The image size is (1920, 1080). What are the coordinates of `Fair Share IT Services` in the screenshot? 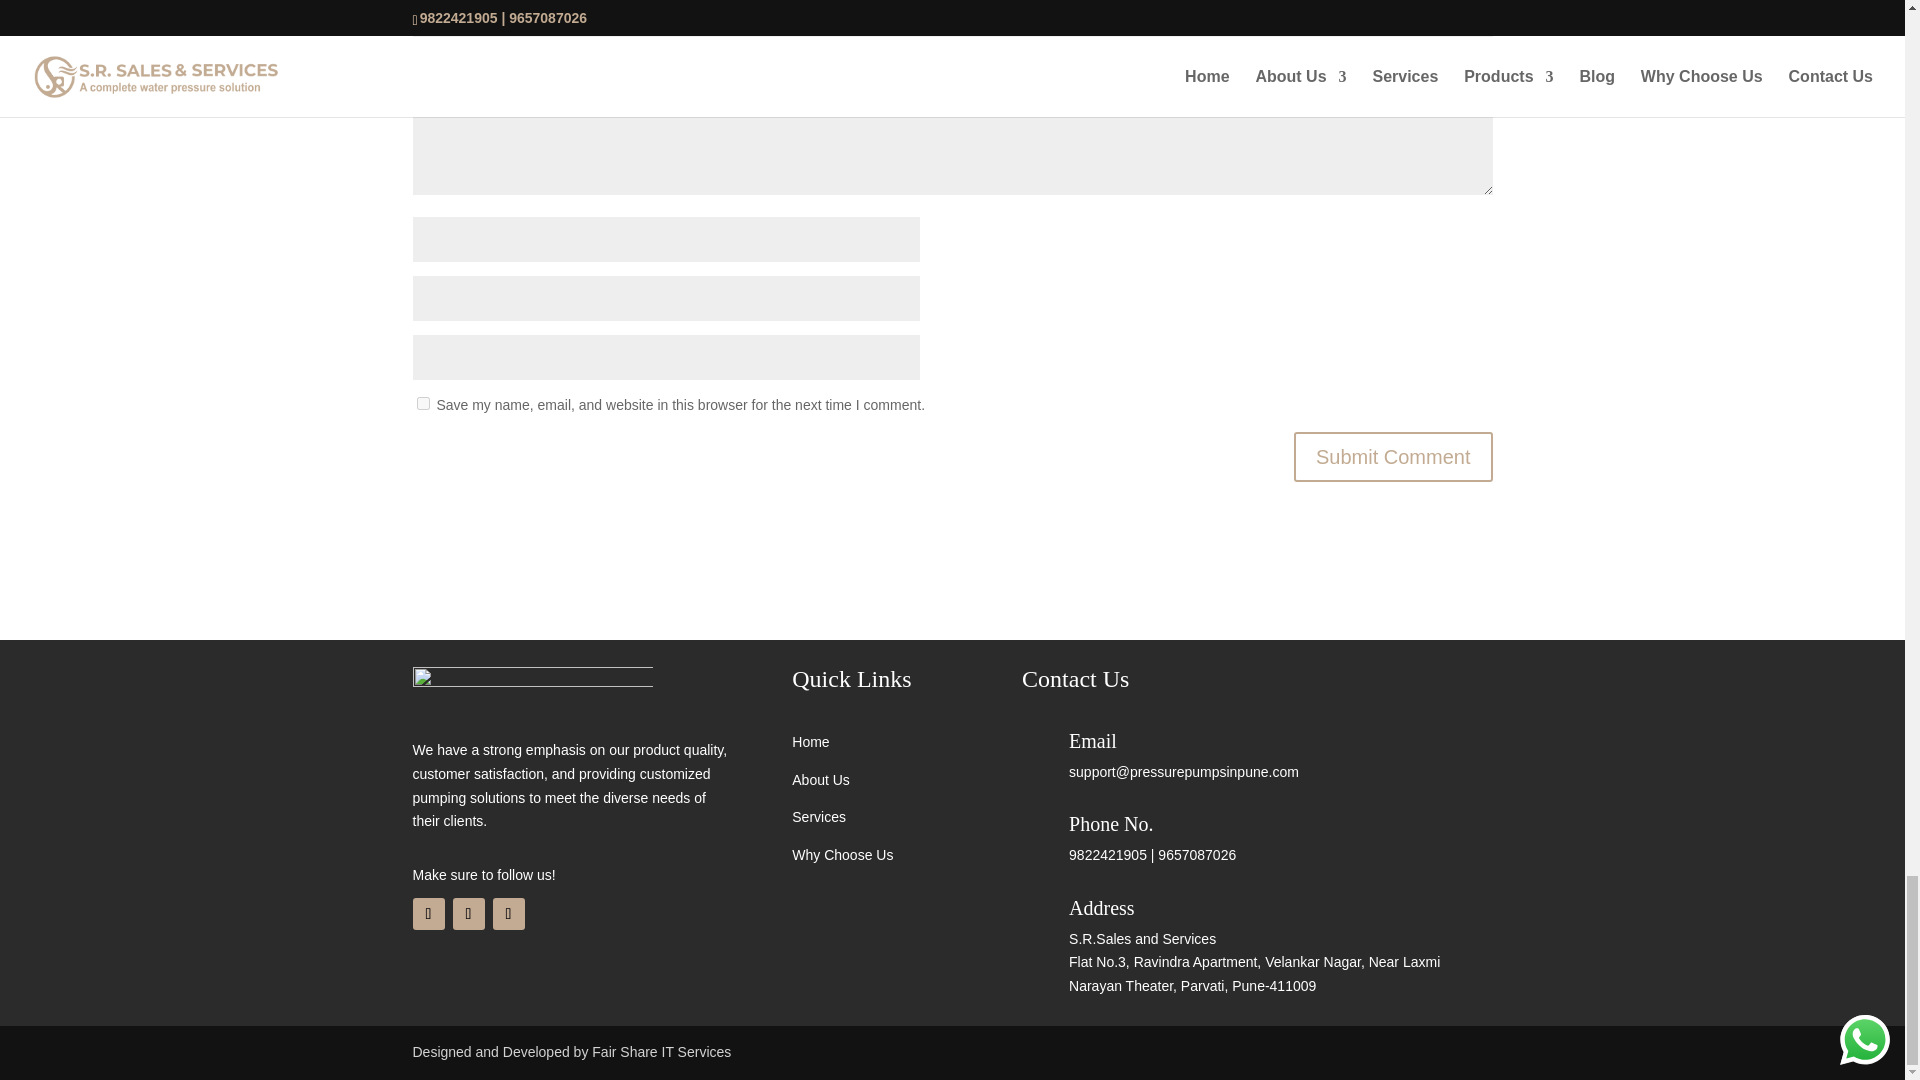 It's located at (661, 1052).